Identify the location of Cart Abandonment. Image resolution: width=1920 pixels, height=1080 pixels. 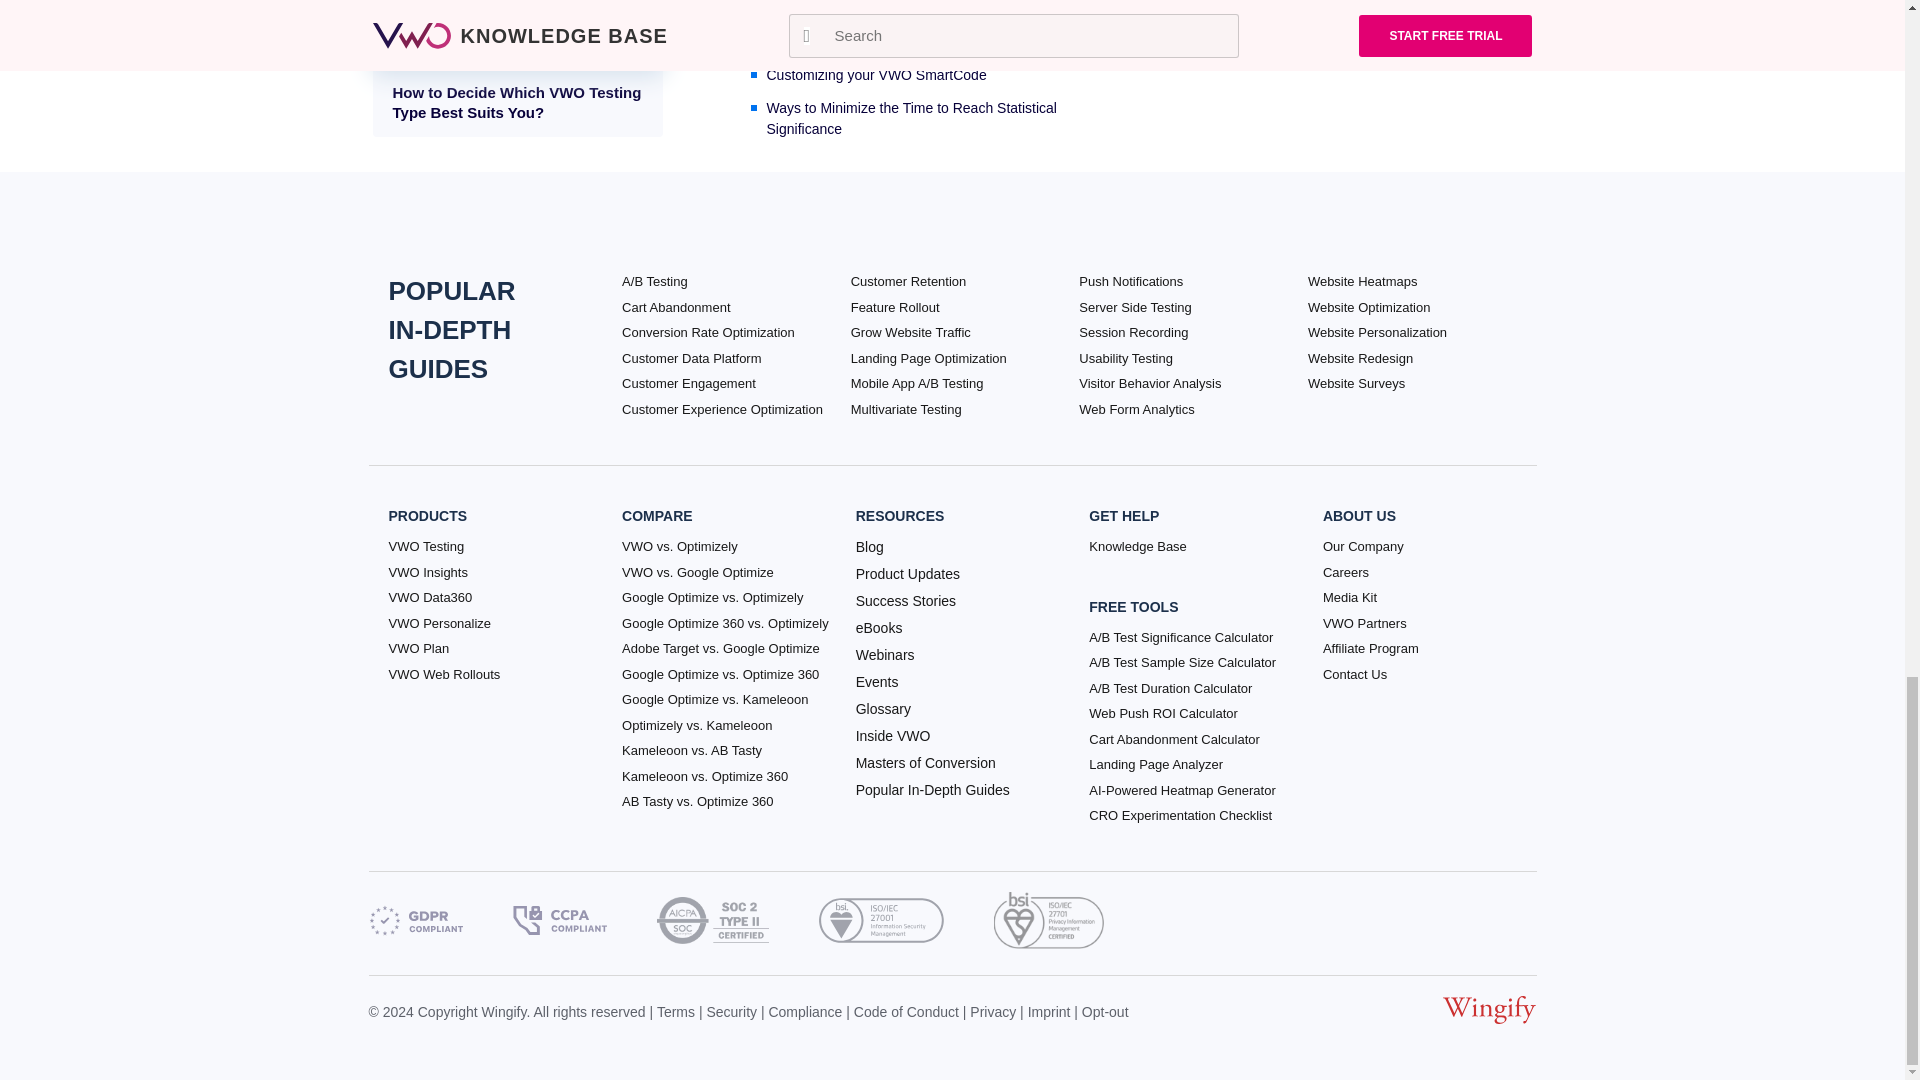
(676, 308).